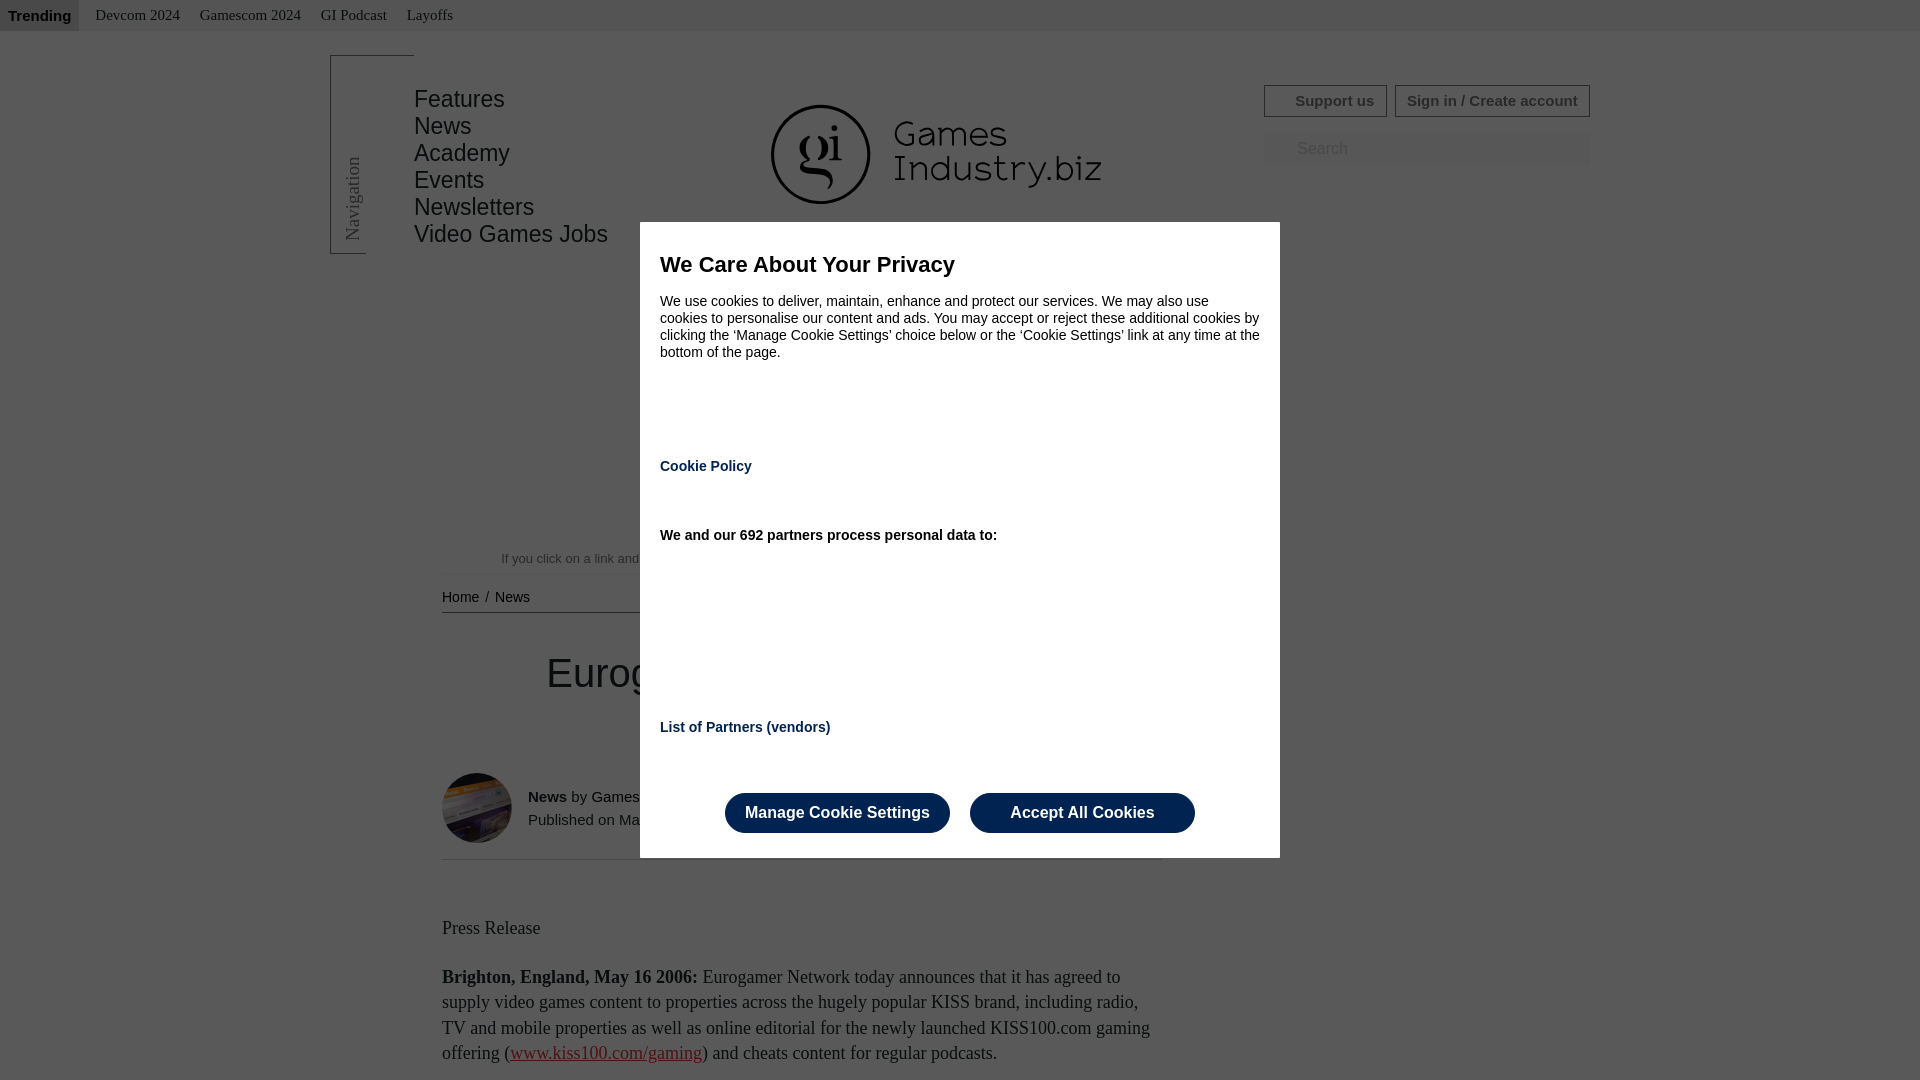 The width and height of the screenshot is (1920, 1080). I want to click on Newsletters, so click(474, 207).